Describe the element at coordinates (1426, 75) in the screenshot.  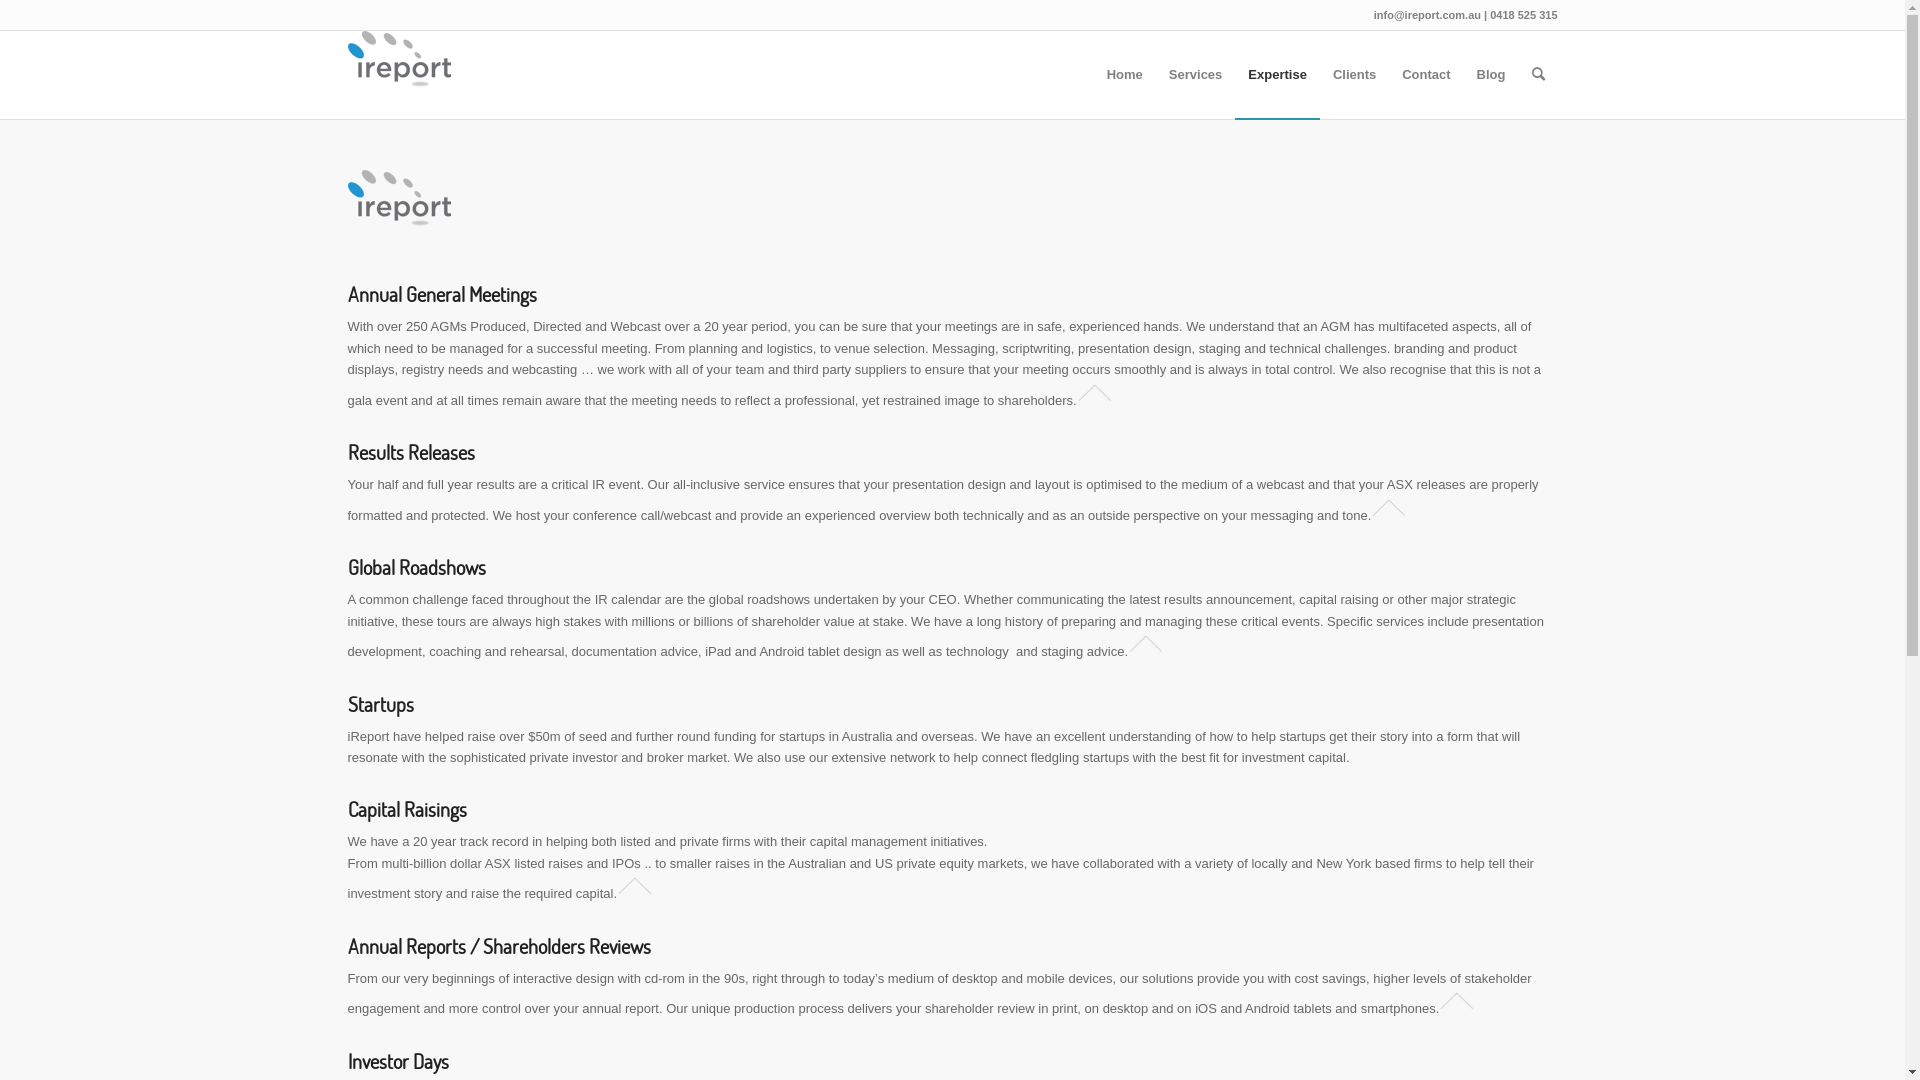
I see `Contact` at that location.